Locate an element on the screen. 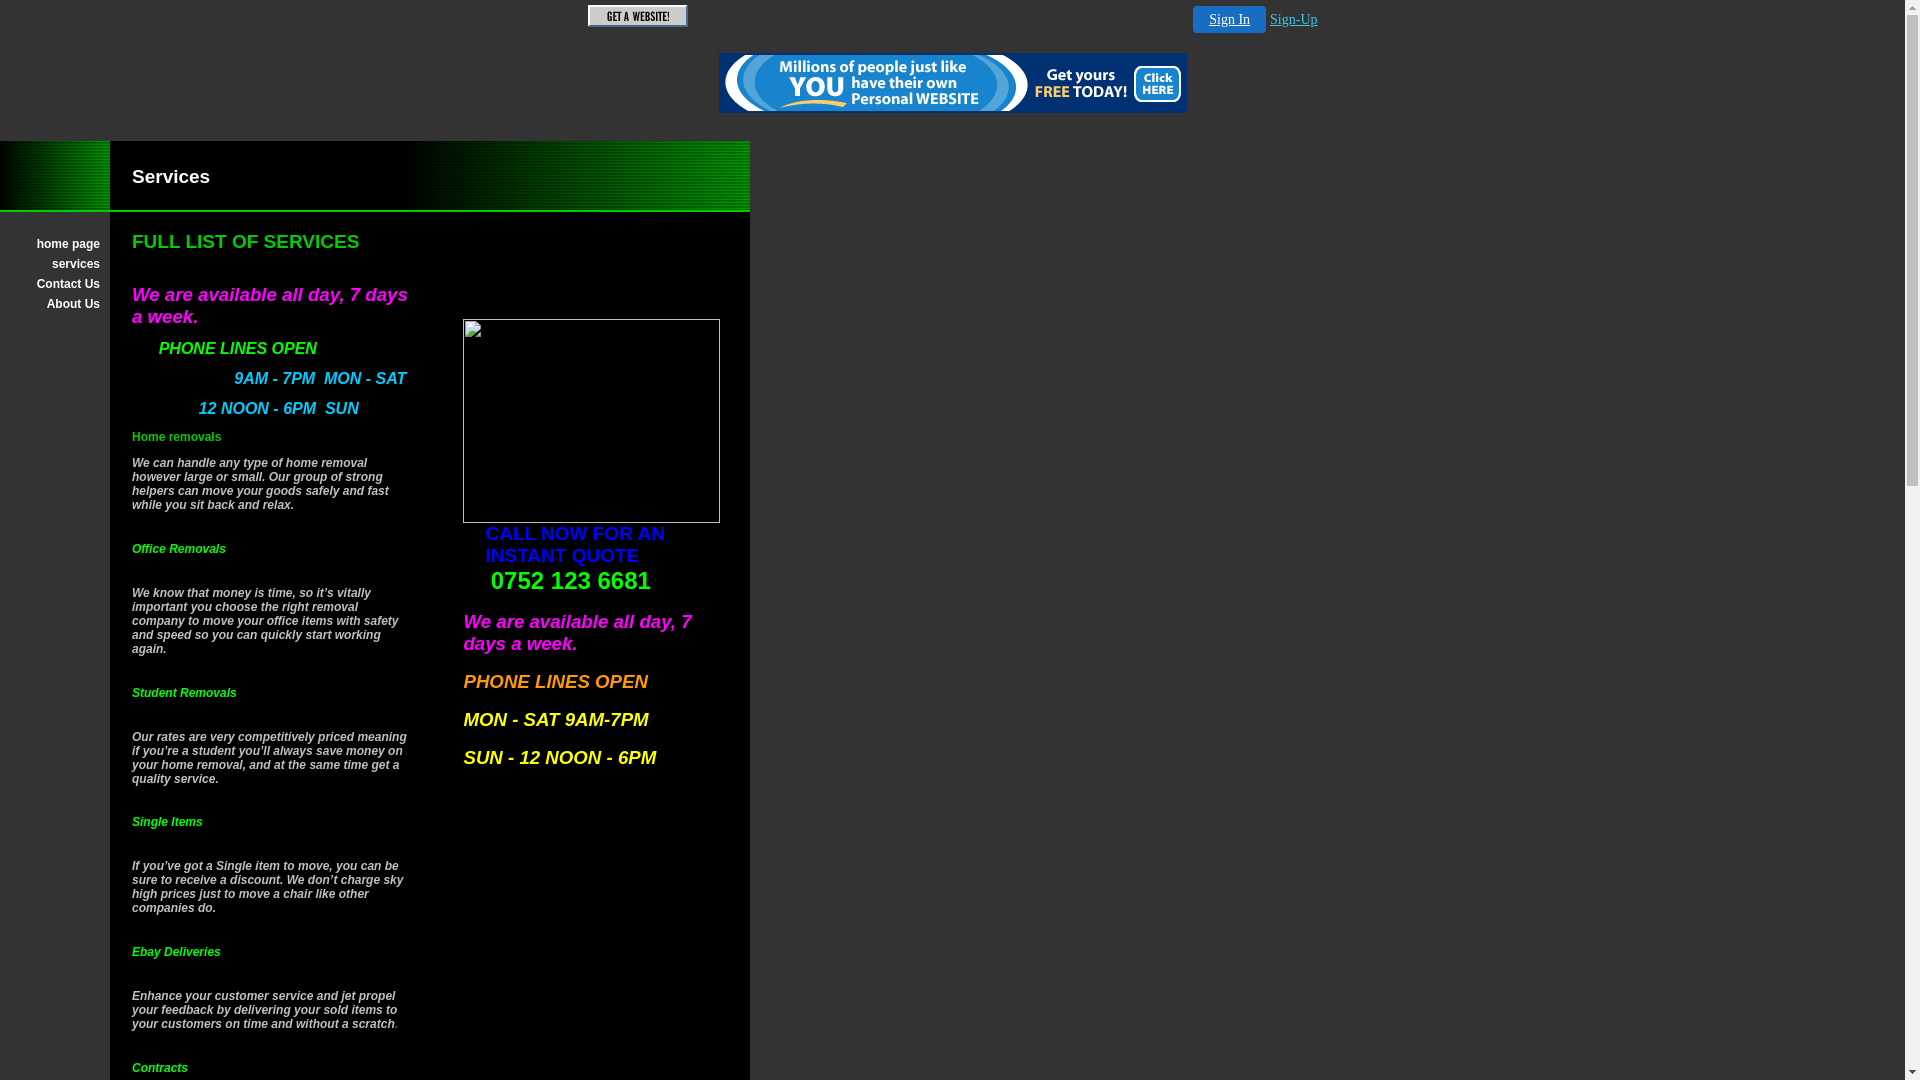 This screenshot has width=1920, height=1080. services is located at coordinates (55, 264).